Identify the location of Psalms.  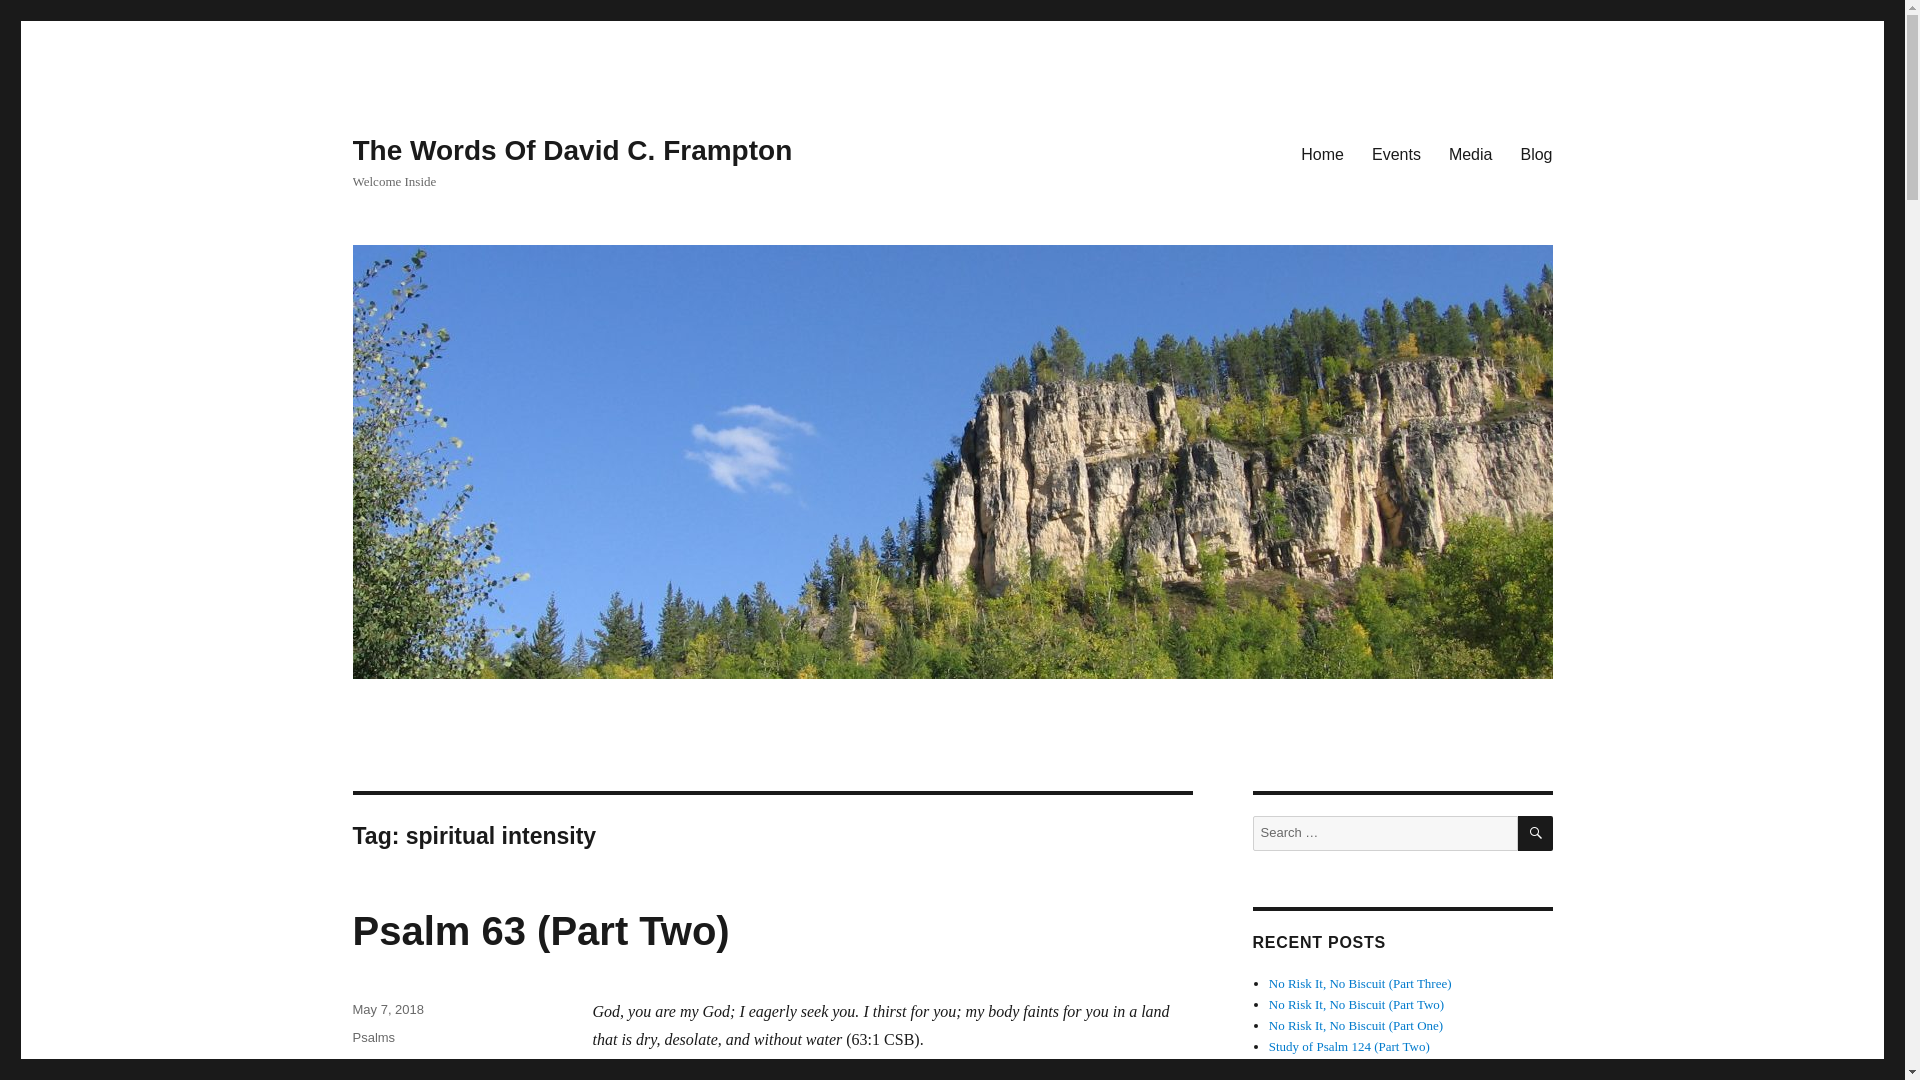
(373, 1038).